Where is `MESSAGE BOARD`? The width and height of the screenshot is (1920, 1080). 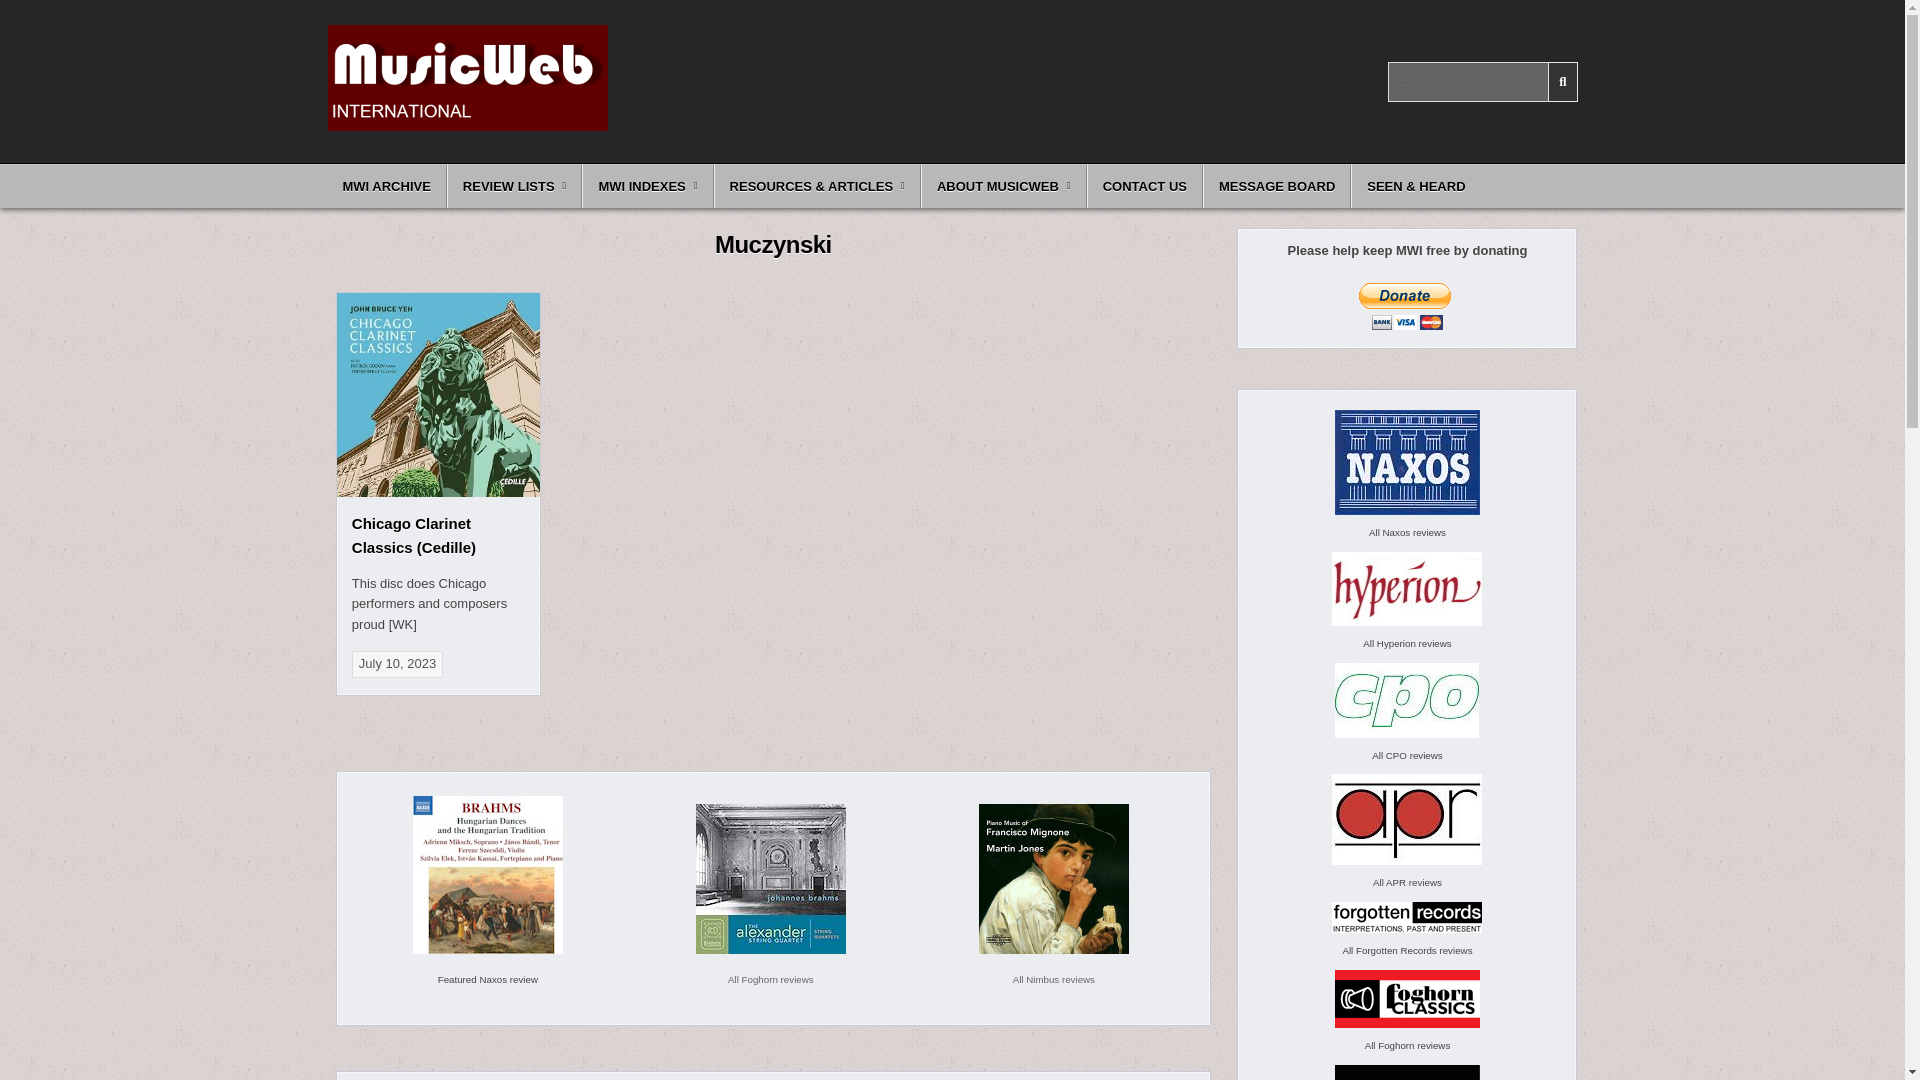
MESSAGE BOARD is located at coordinates (1277, 186).